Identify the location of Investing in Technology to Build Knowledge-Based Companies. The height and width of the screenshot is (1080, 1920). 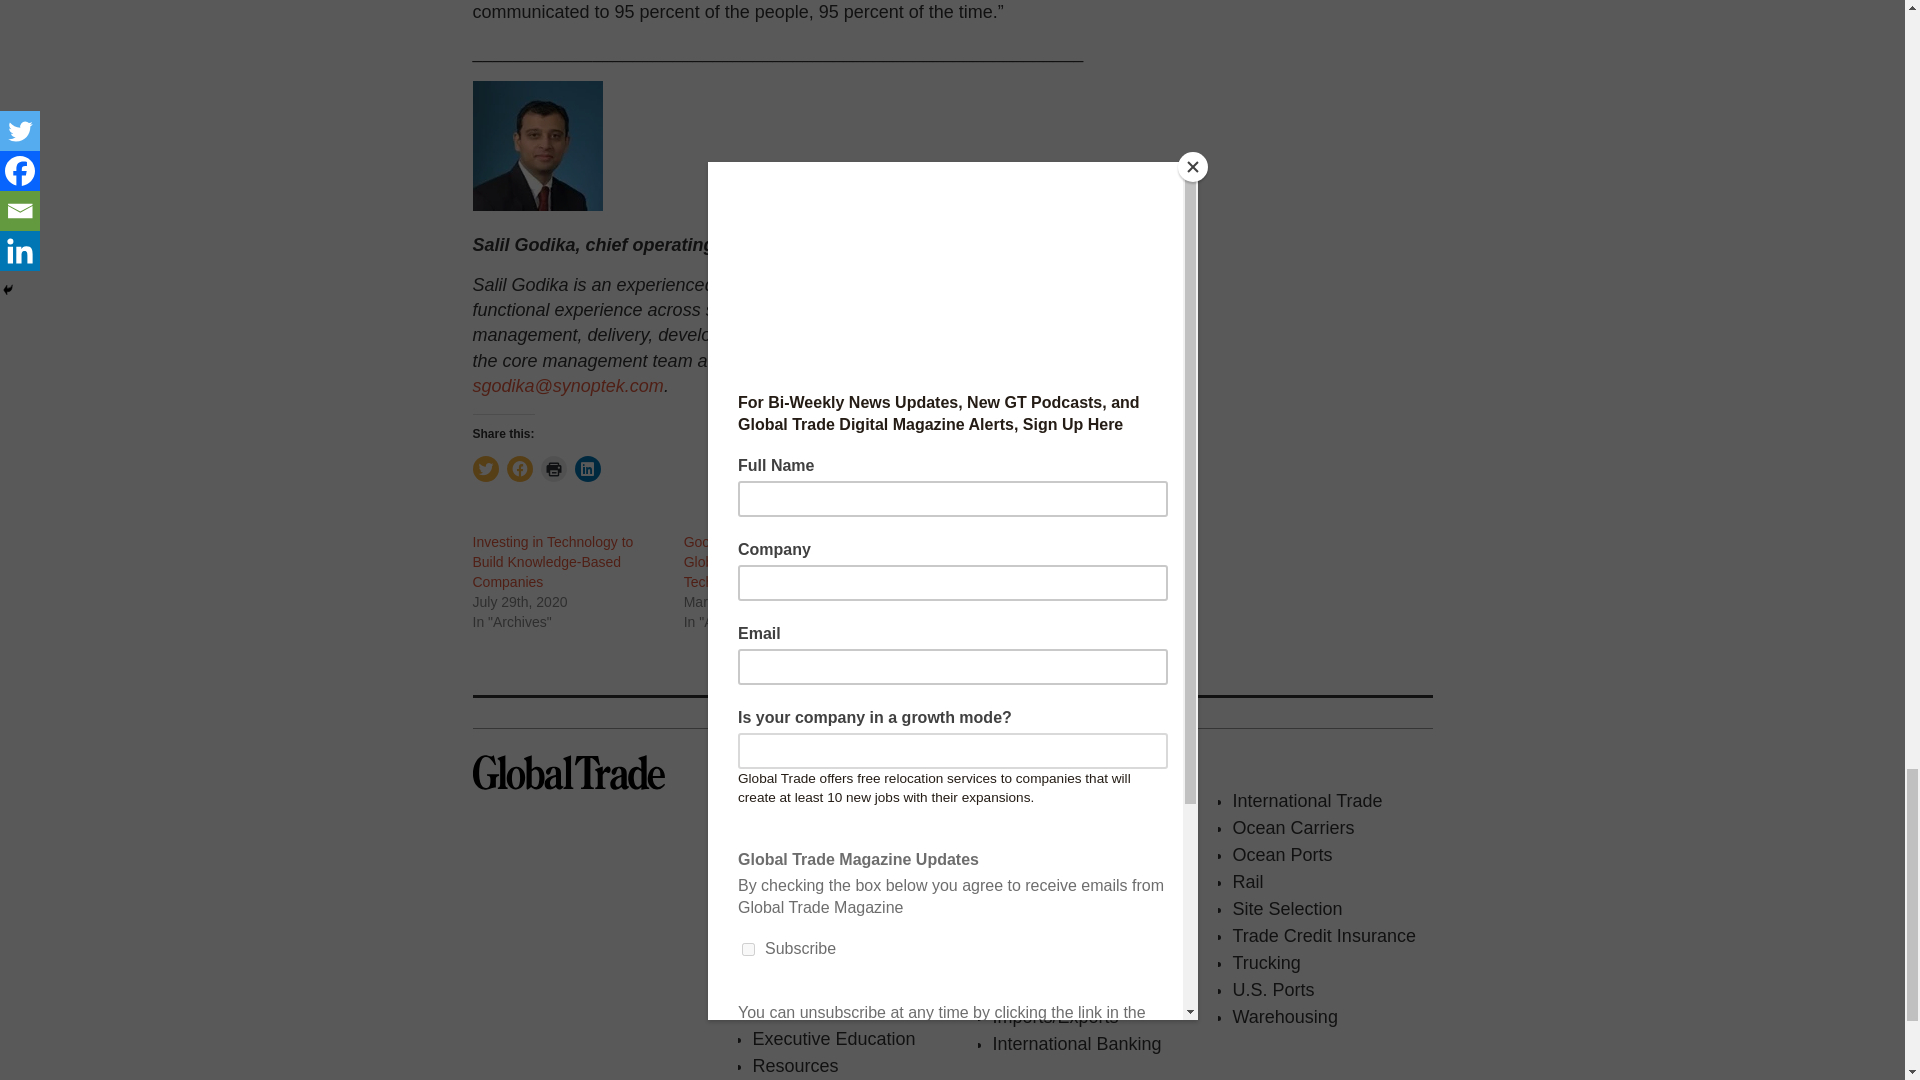
(552, 561).